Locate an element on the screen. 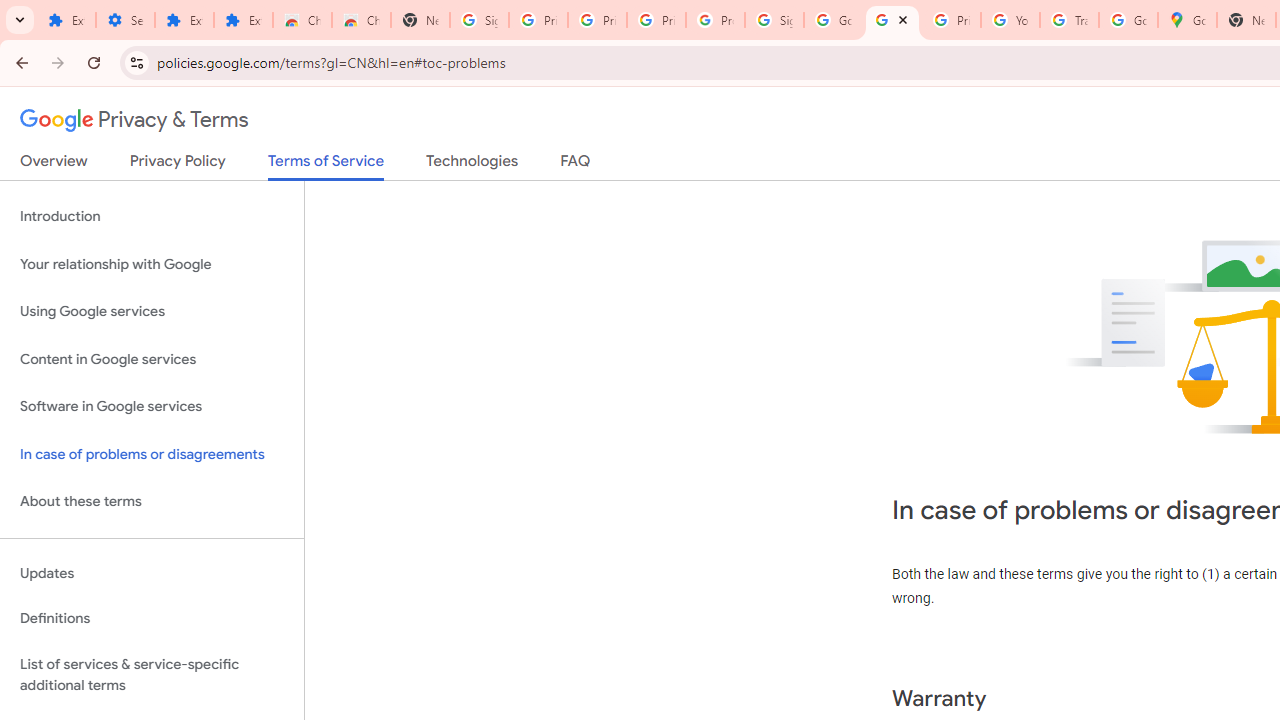 The image size is (1280, 720). Using Google services is located at coordinates (152, 312).